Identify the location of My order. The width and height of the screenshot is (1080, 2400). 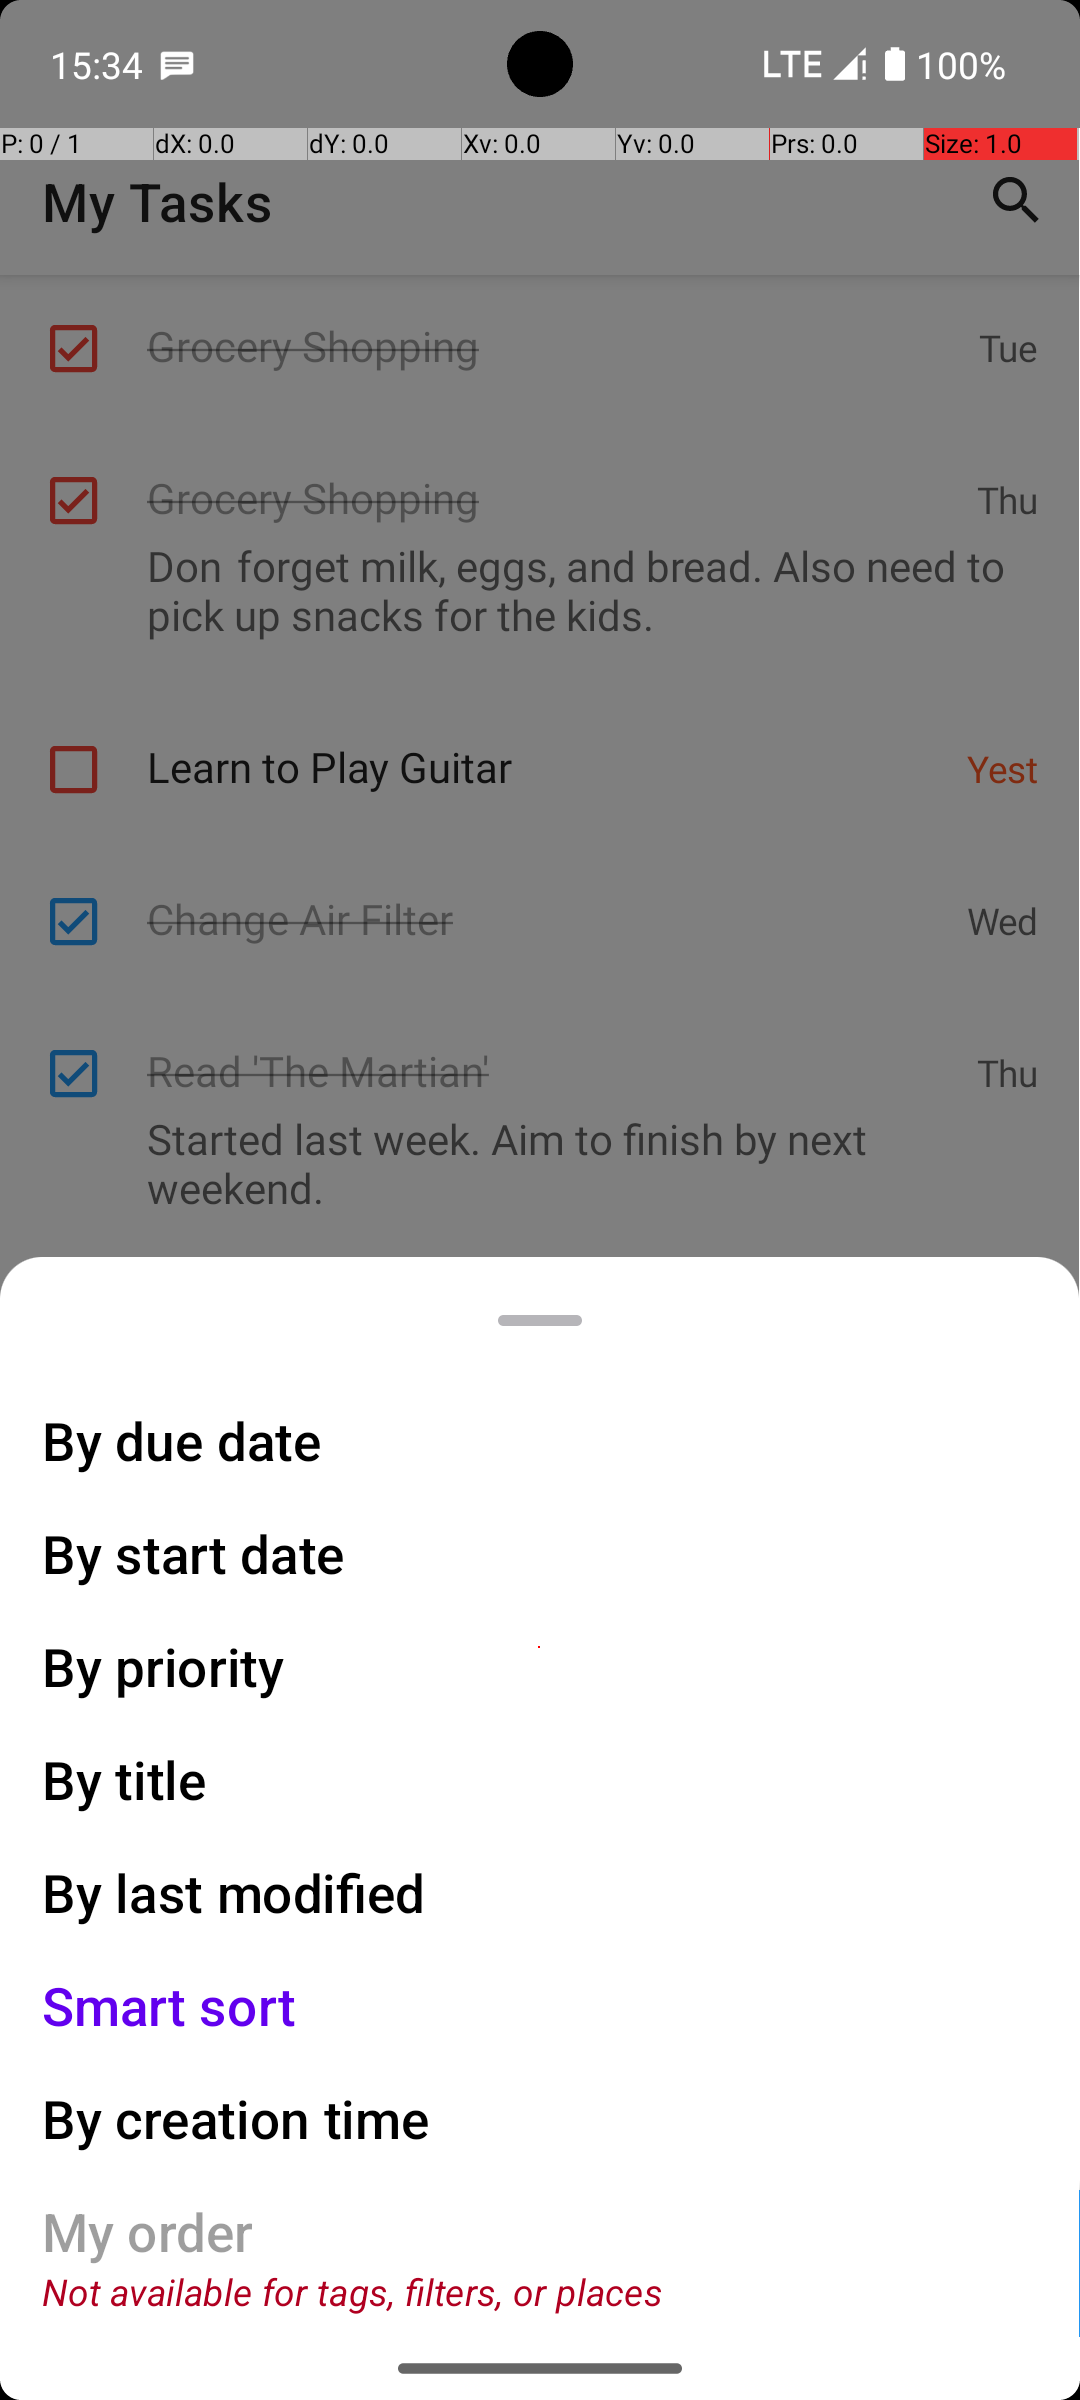
(148, 2232).